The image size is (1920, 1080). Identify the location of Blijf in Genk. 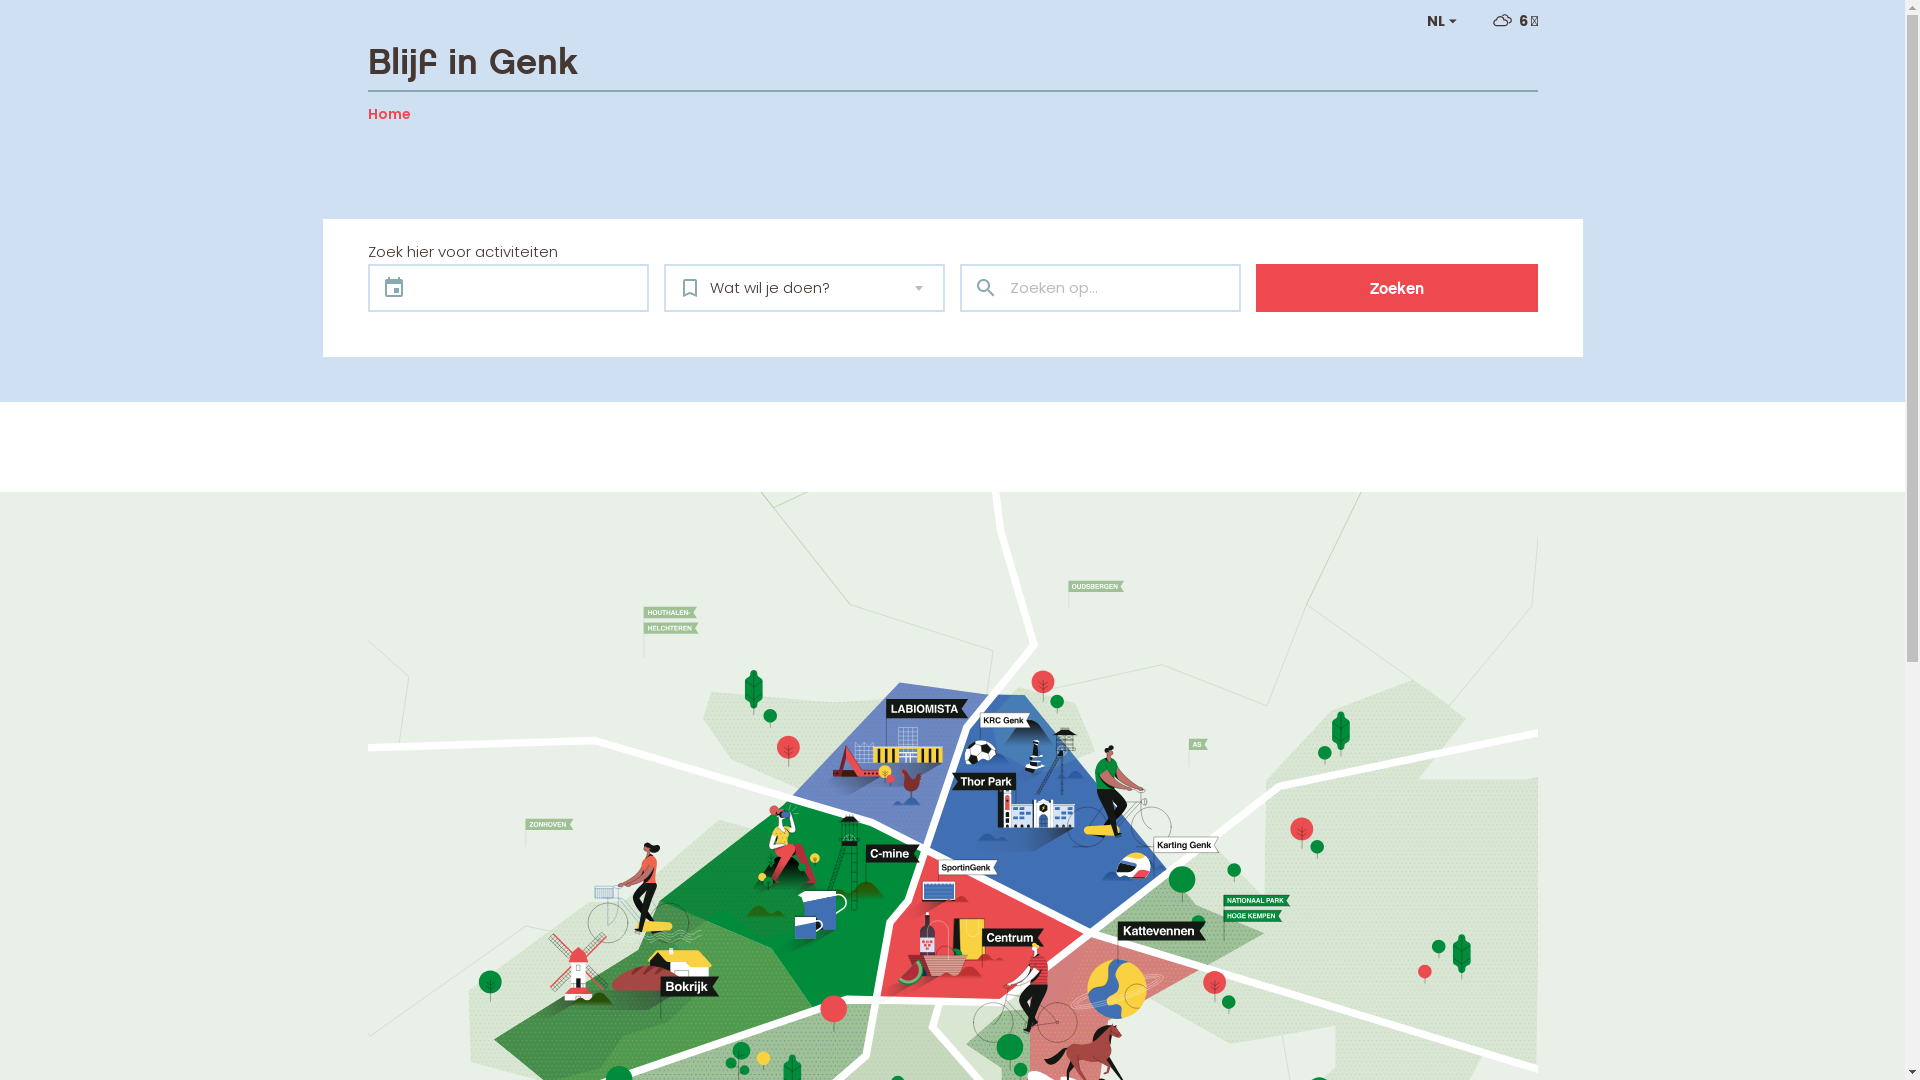
(473, 62).